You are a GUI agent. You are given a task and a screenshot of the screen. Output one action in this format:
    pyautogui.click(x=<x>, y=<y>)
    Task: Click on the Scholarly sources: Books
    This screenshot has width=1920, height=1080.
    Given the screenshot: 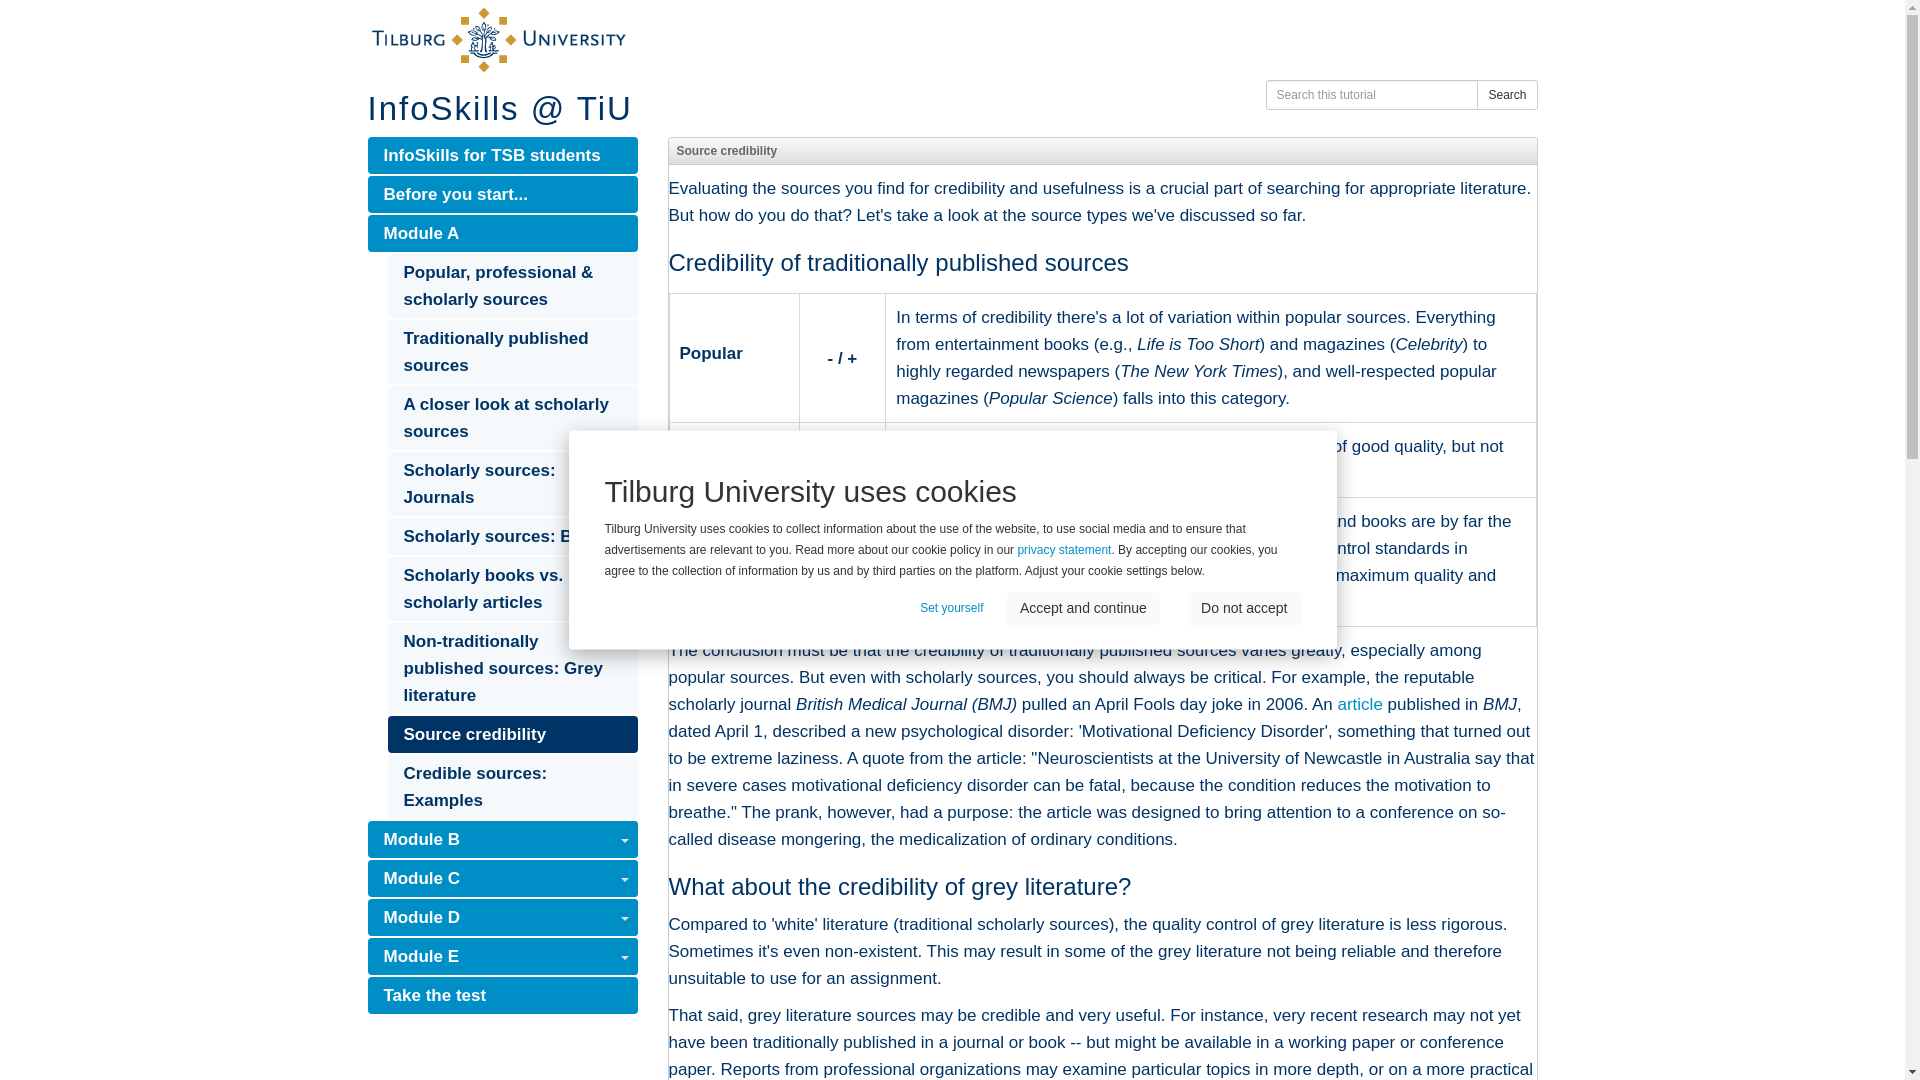 What is the action you would take?
    pyautogui.click(x=512, y=536)
    